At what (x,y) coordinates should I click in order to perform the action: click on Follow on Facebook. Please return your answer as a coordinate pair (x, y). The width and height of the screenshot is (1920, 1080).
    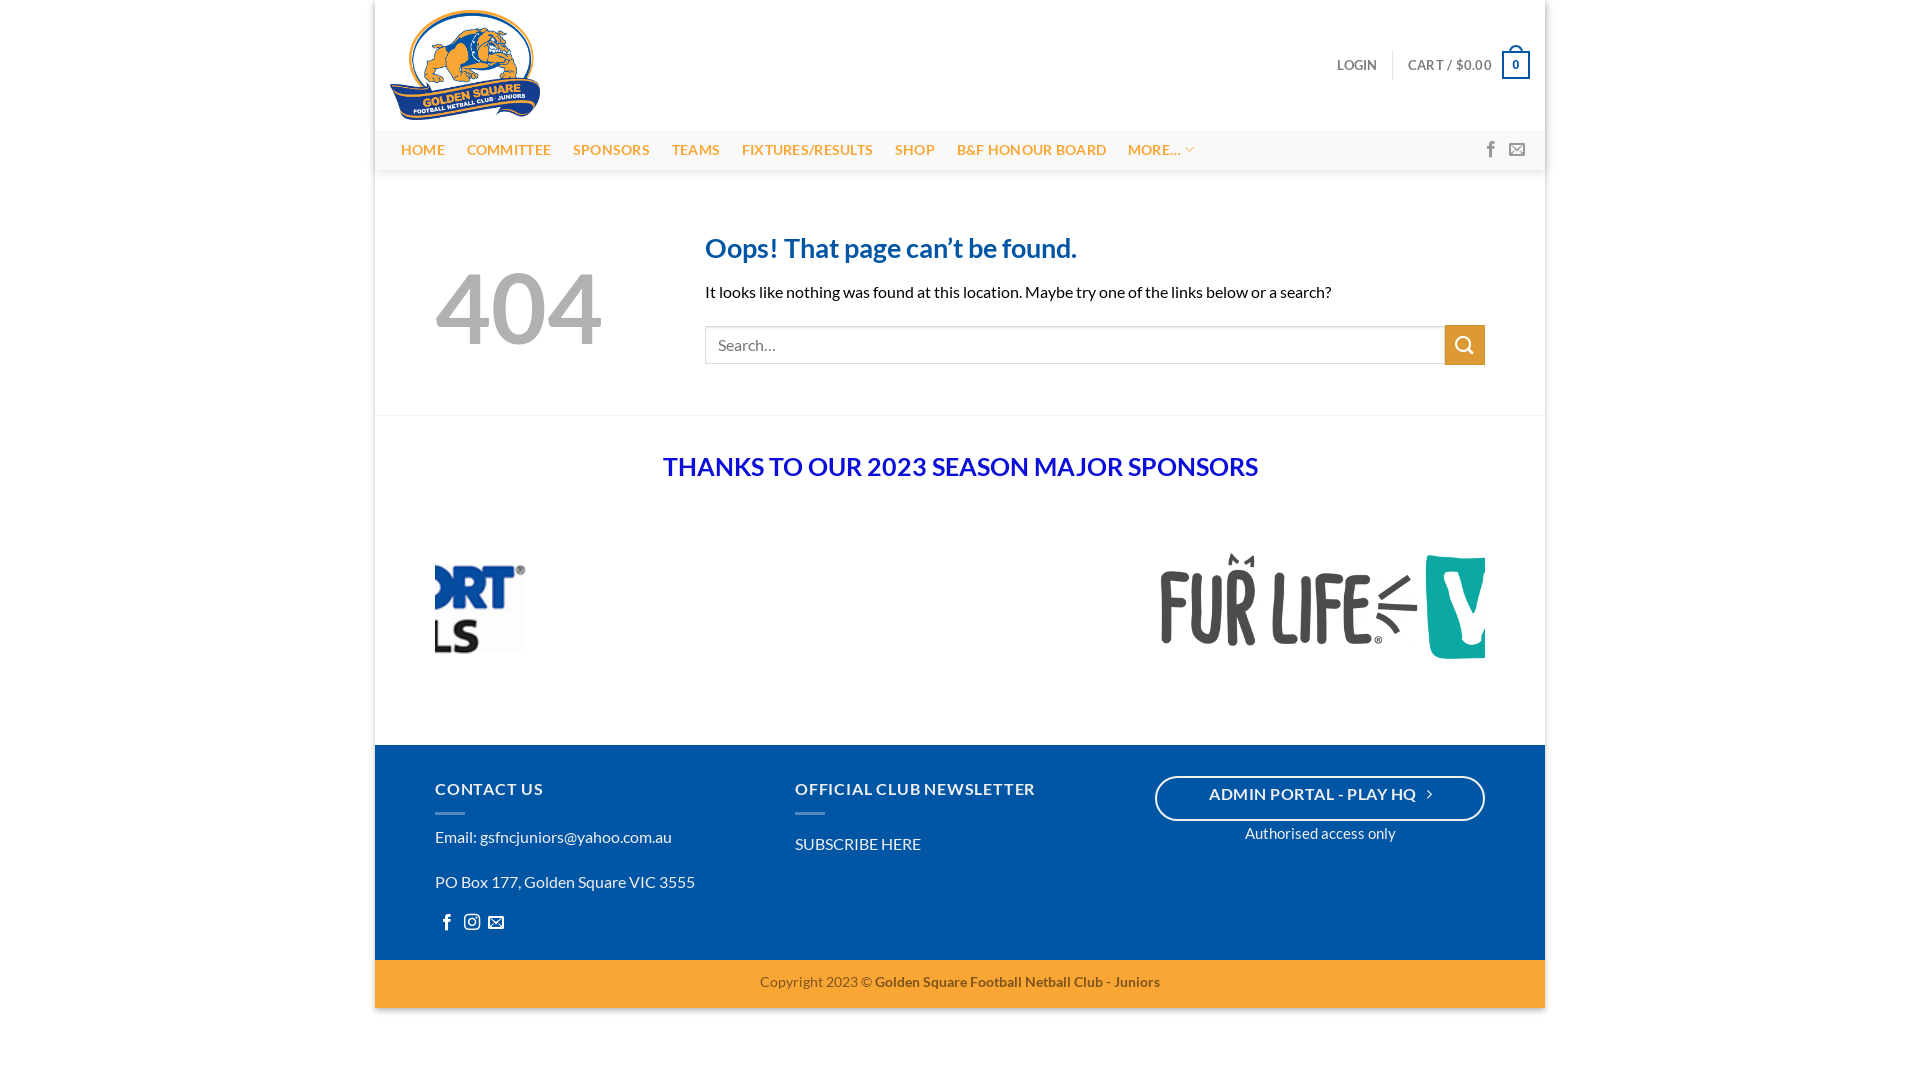
    Looking at the image, I should click on (447, 928).